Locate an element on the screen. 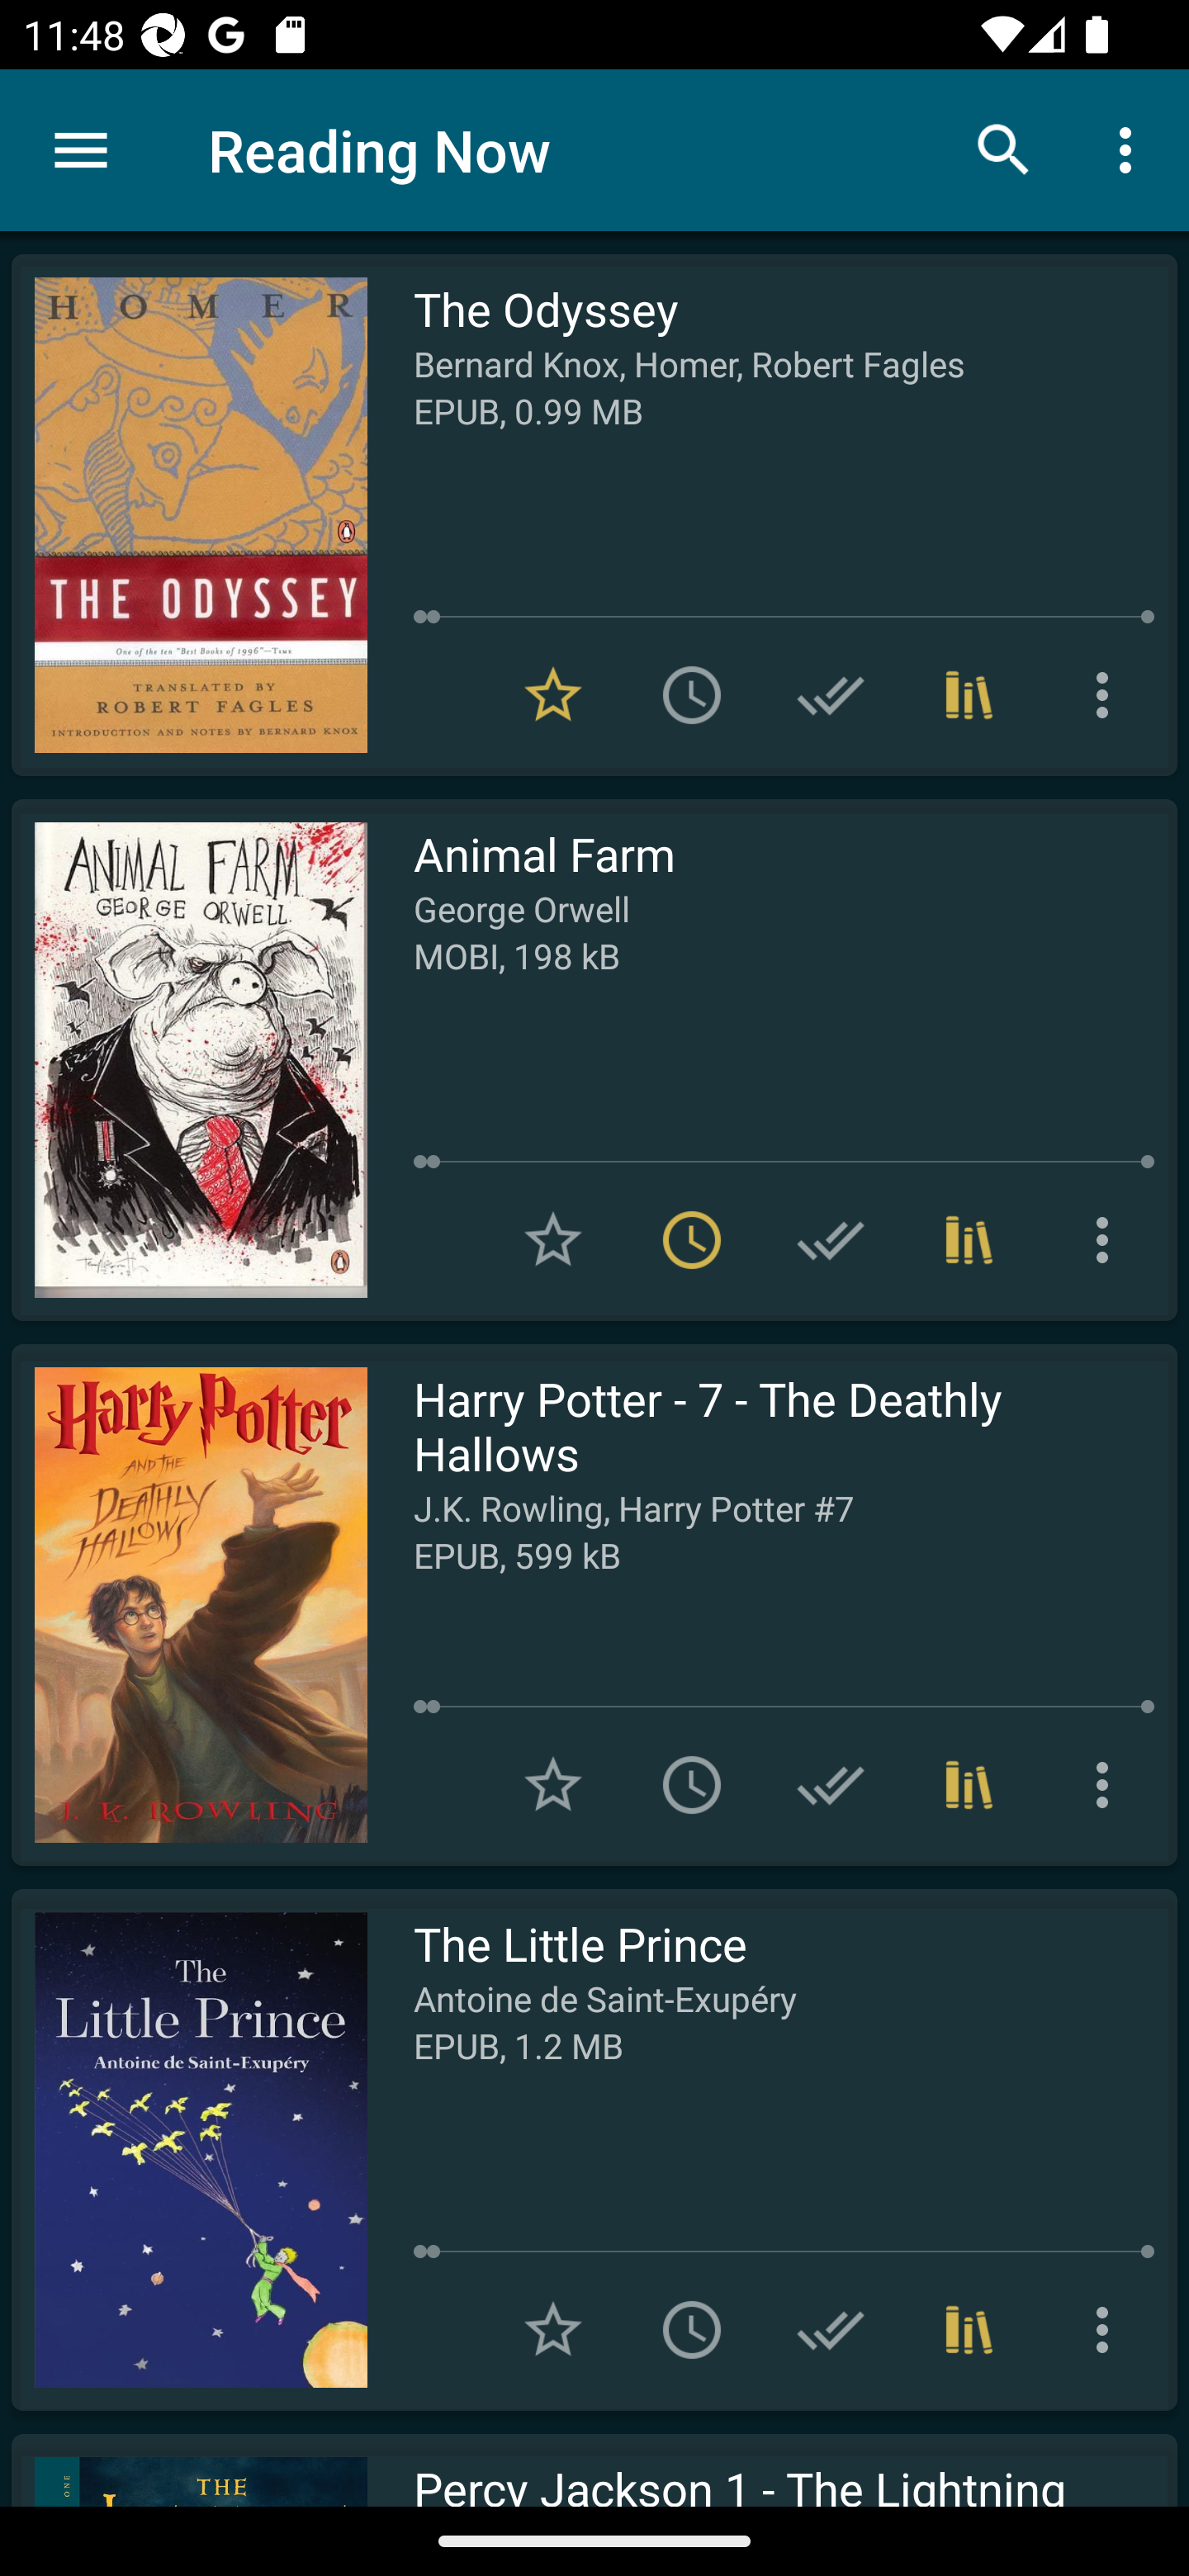  Remove from Favorites is located at coordinates (553, 695).